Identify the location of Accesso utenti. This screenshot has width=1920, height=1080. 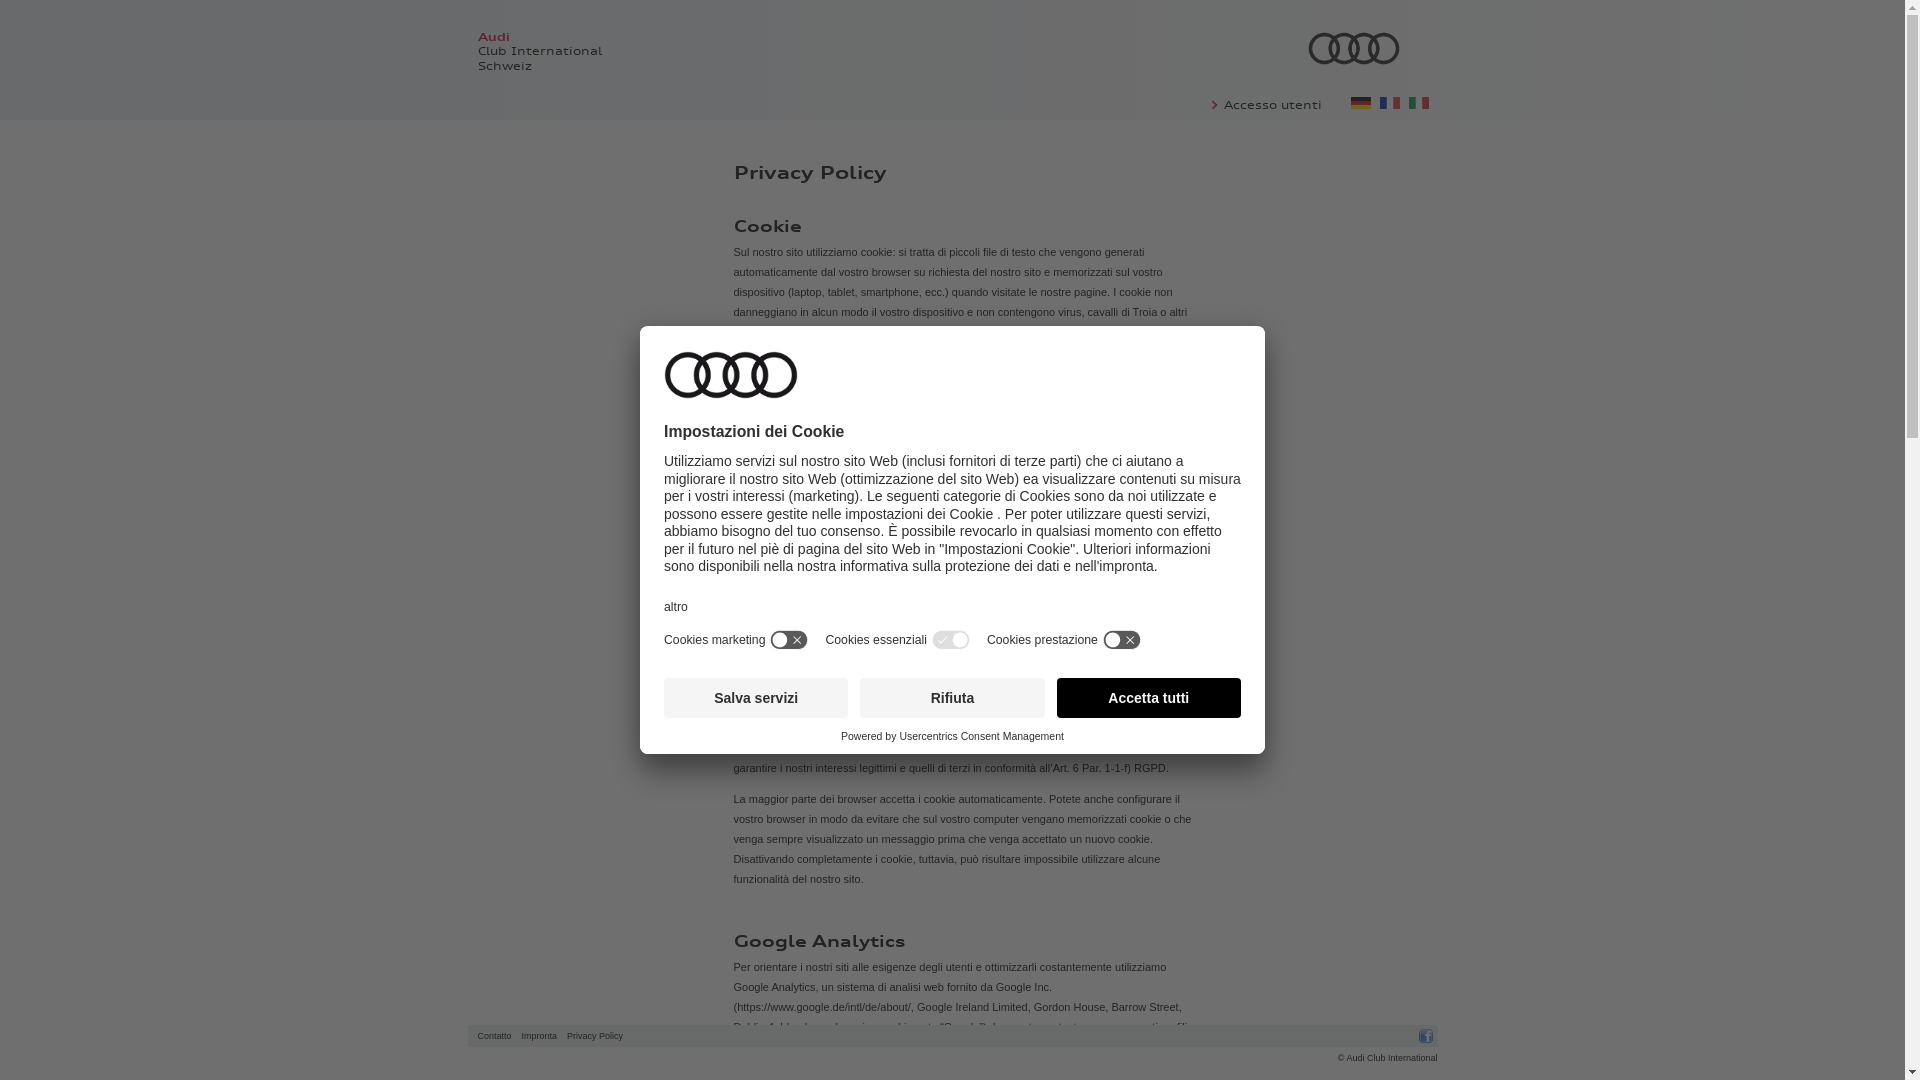
(1272, 105).